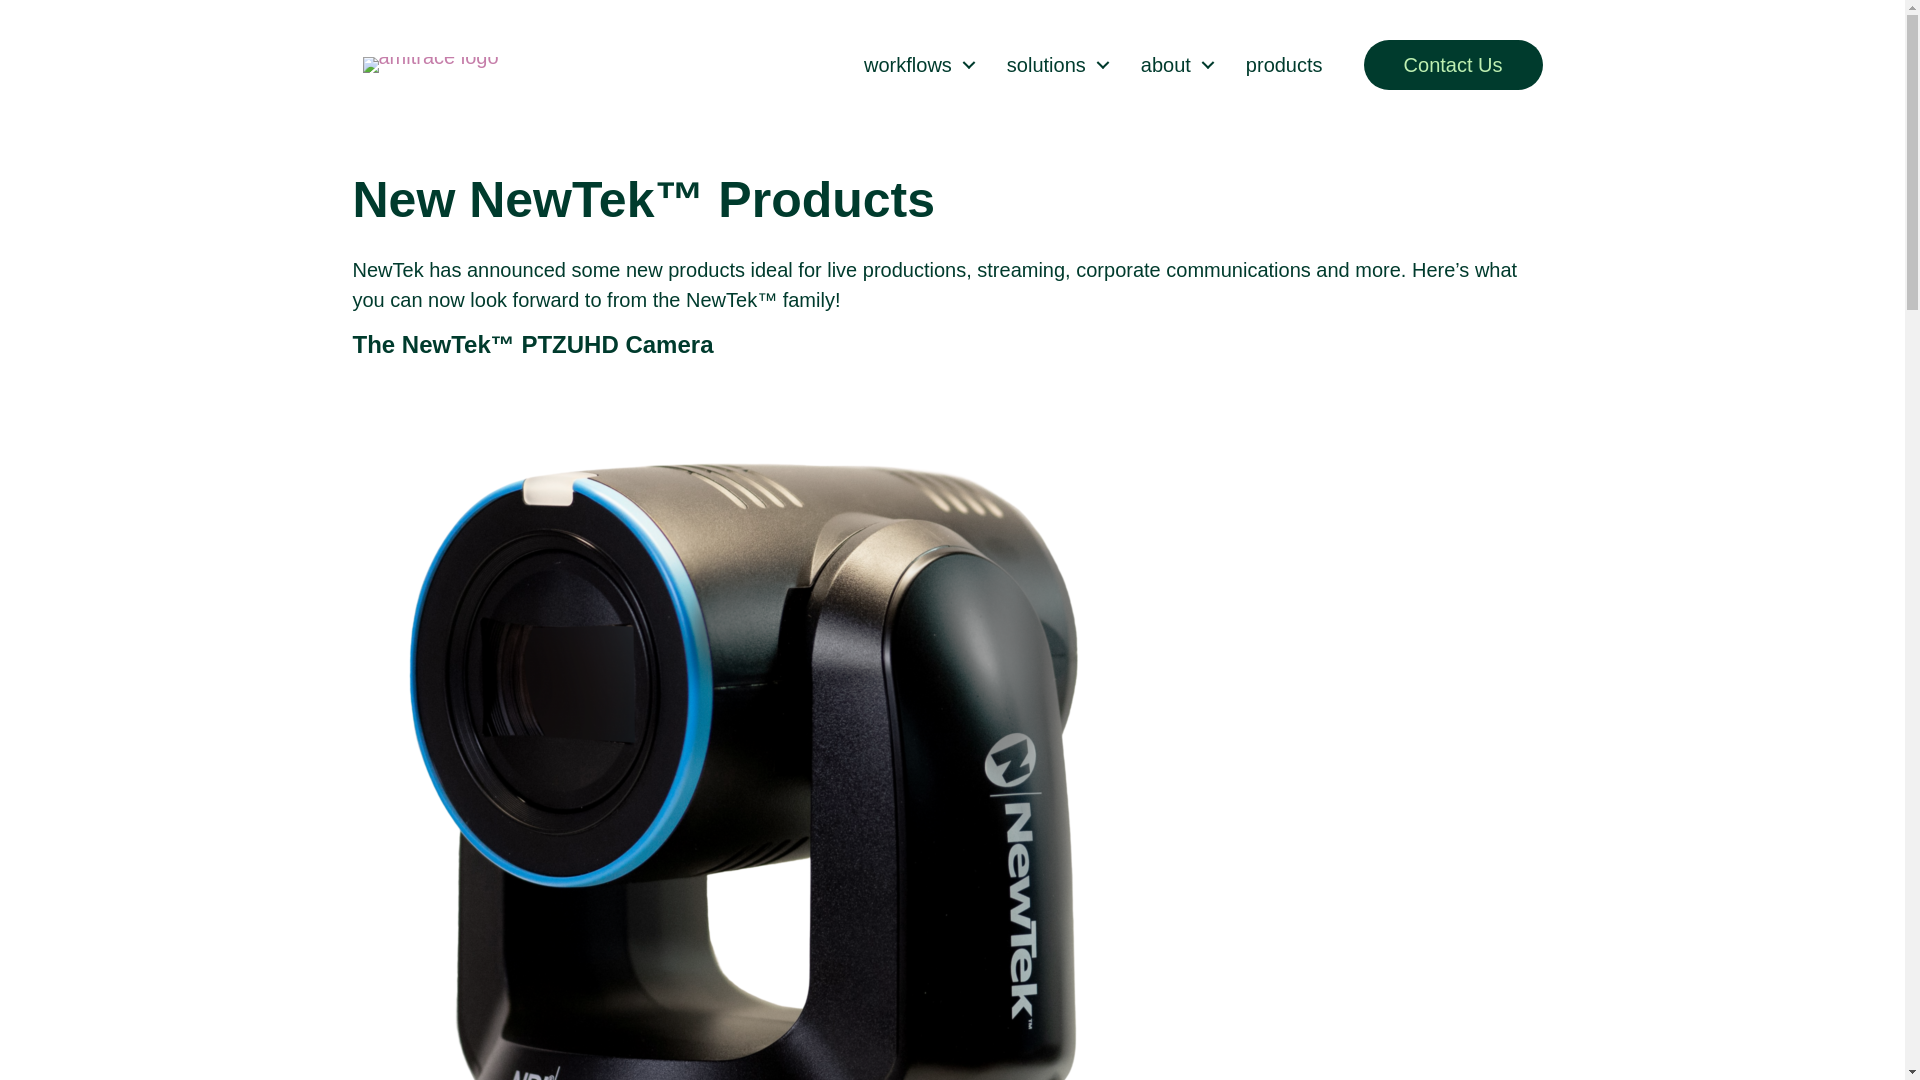 The image size is (1920, 1080). I want to click on amitrace logo, so click(430, 65).